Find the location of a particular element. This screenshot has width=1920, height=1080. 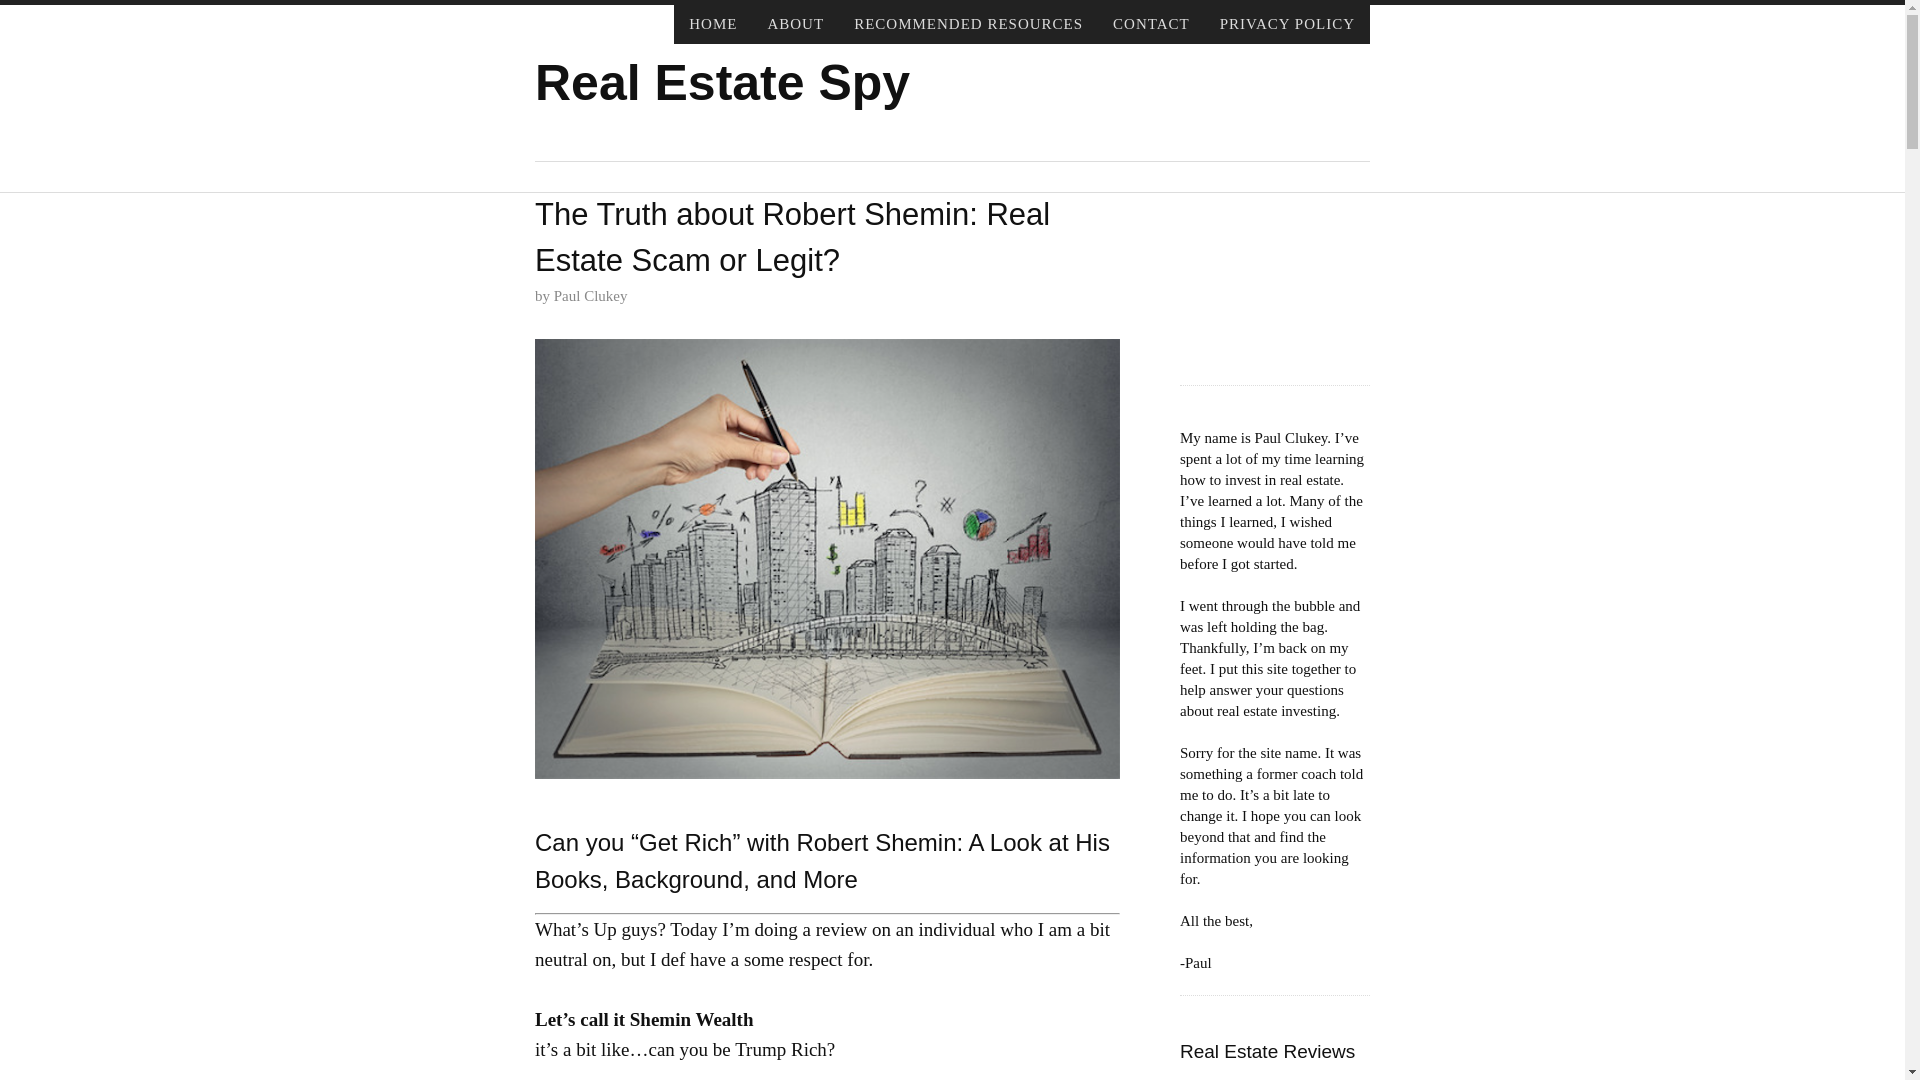

PRIVACY POLICY is located at coordinates (1288, 24).